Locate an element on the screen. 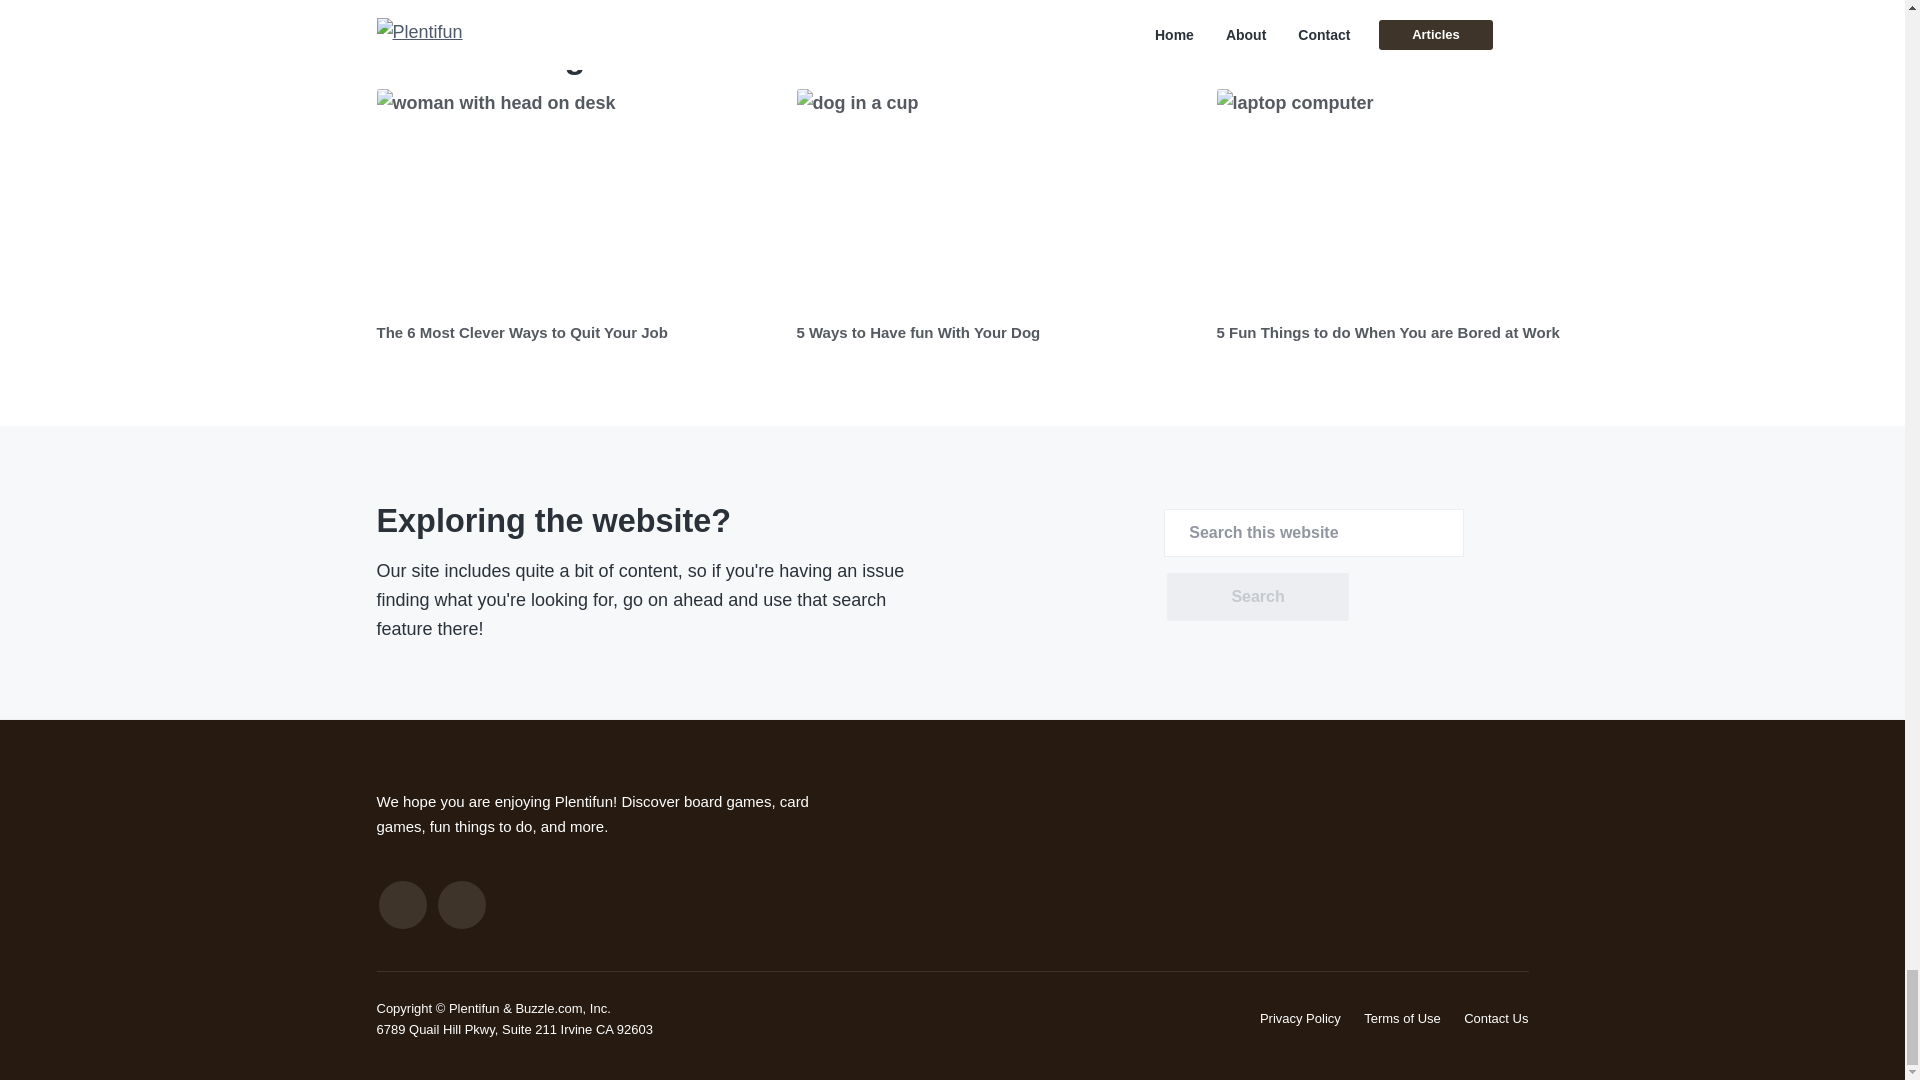 The image size is (1920, 1080). Permanent Link to The 6 Most Clever Ways to Quit Your Job is located at coordinates (521, 332).